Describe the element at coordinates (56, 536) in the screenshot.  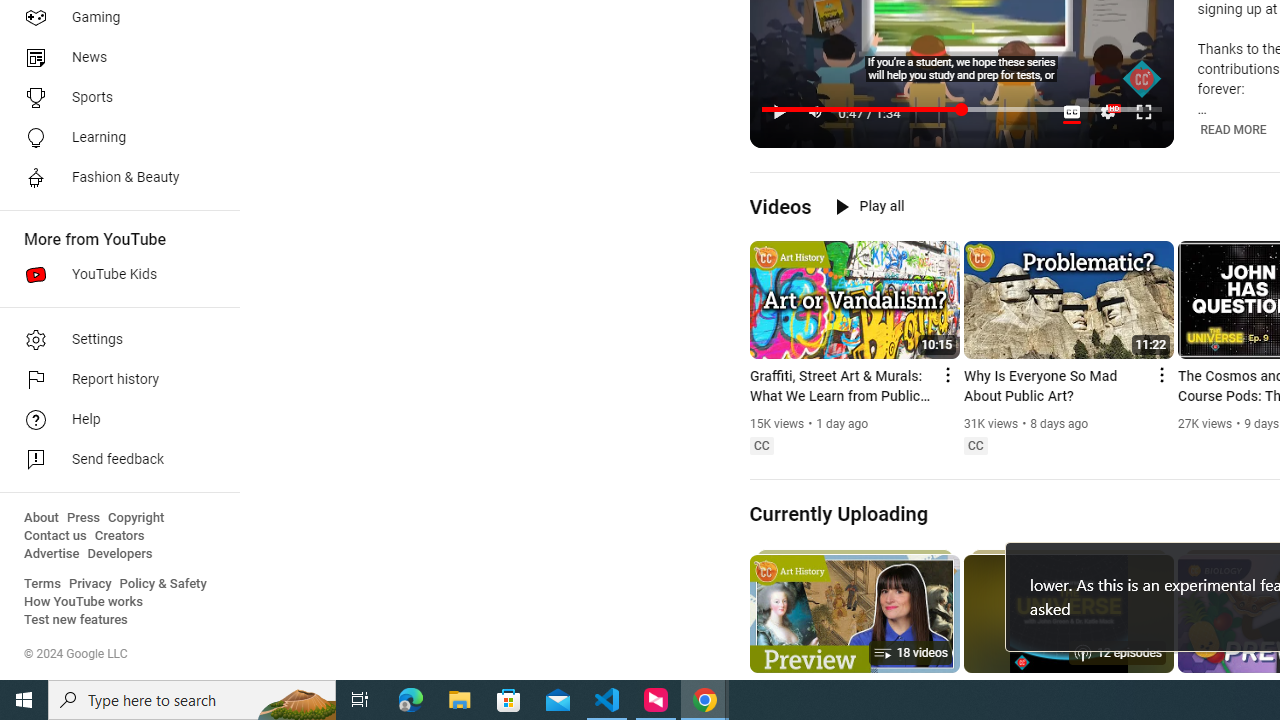
I see `Contact us` at that location.